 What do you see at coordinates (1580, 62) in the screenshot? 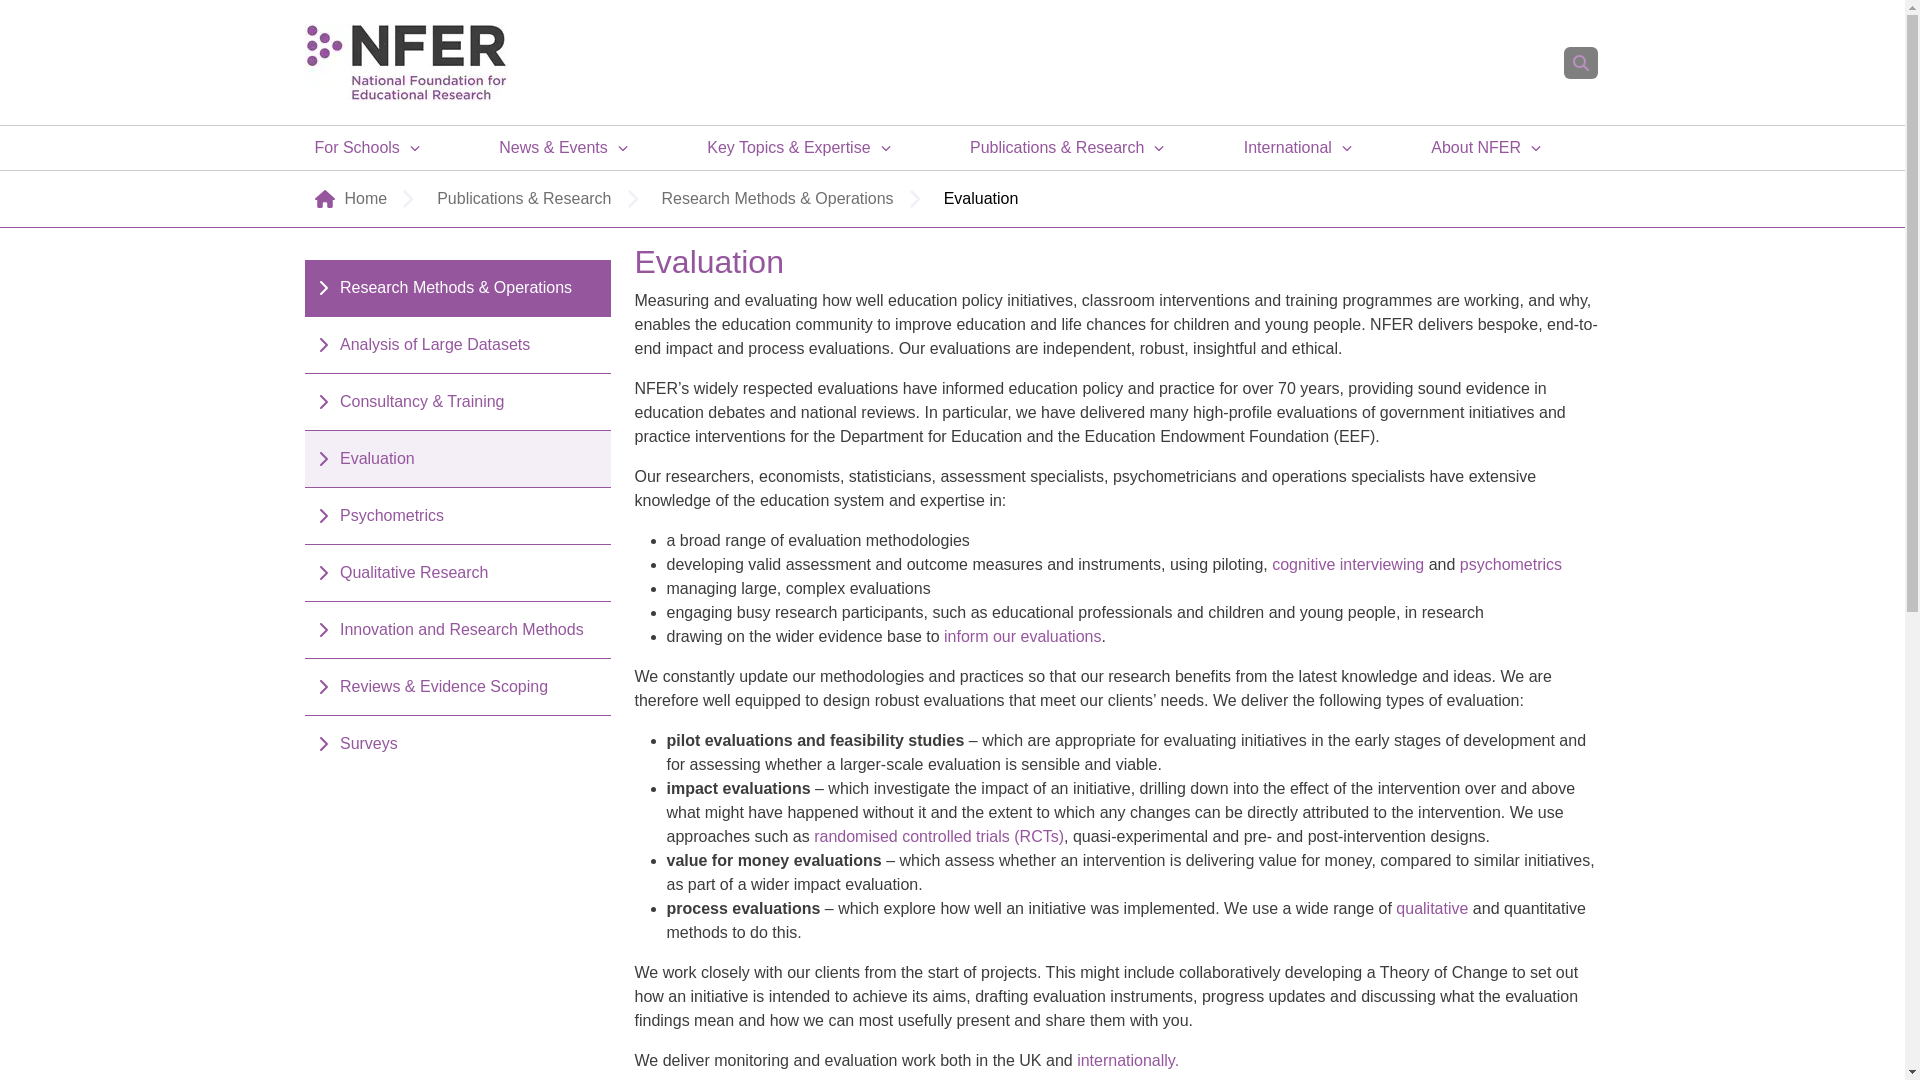
I see `Search` at bounding box center [1580, 62].